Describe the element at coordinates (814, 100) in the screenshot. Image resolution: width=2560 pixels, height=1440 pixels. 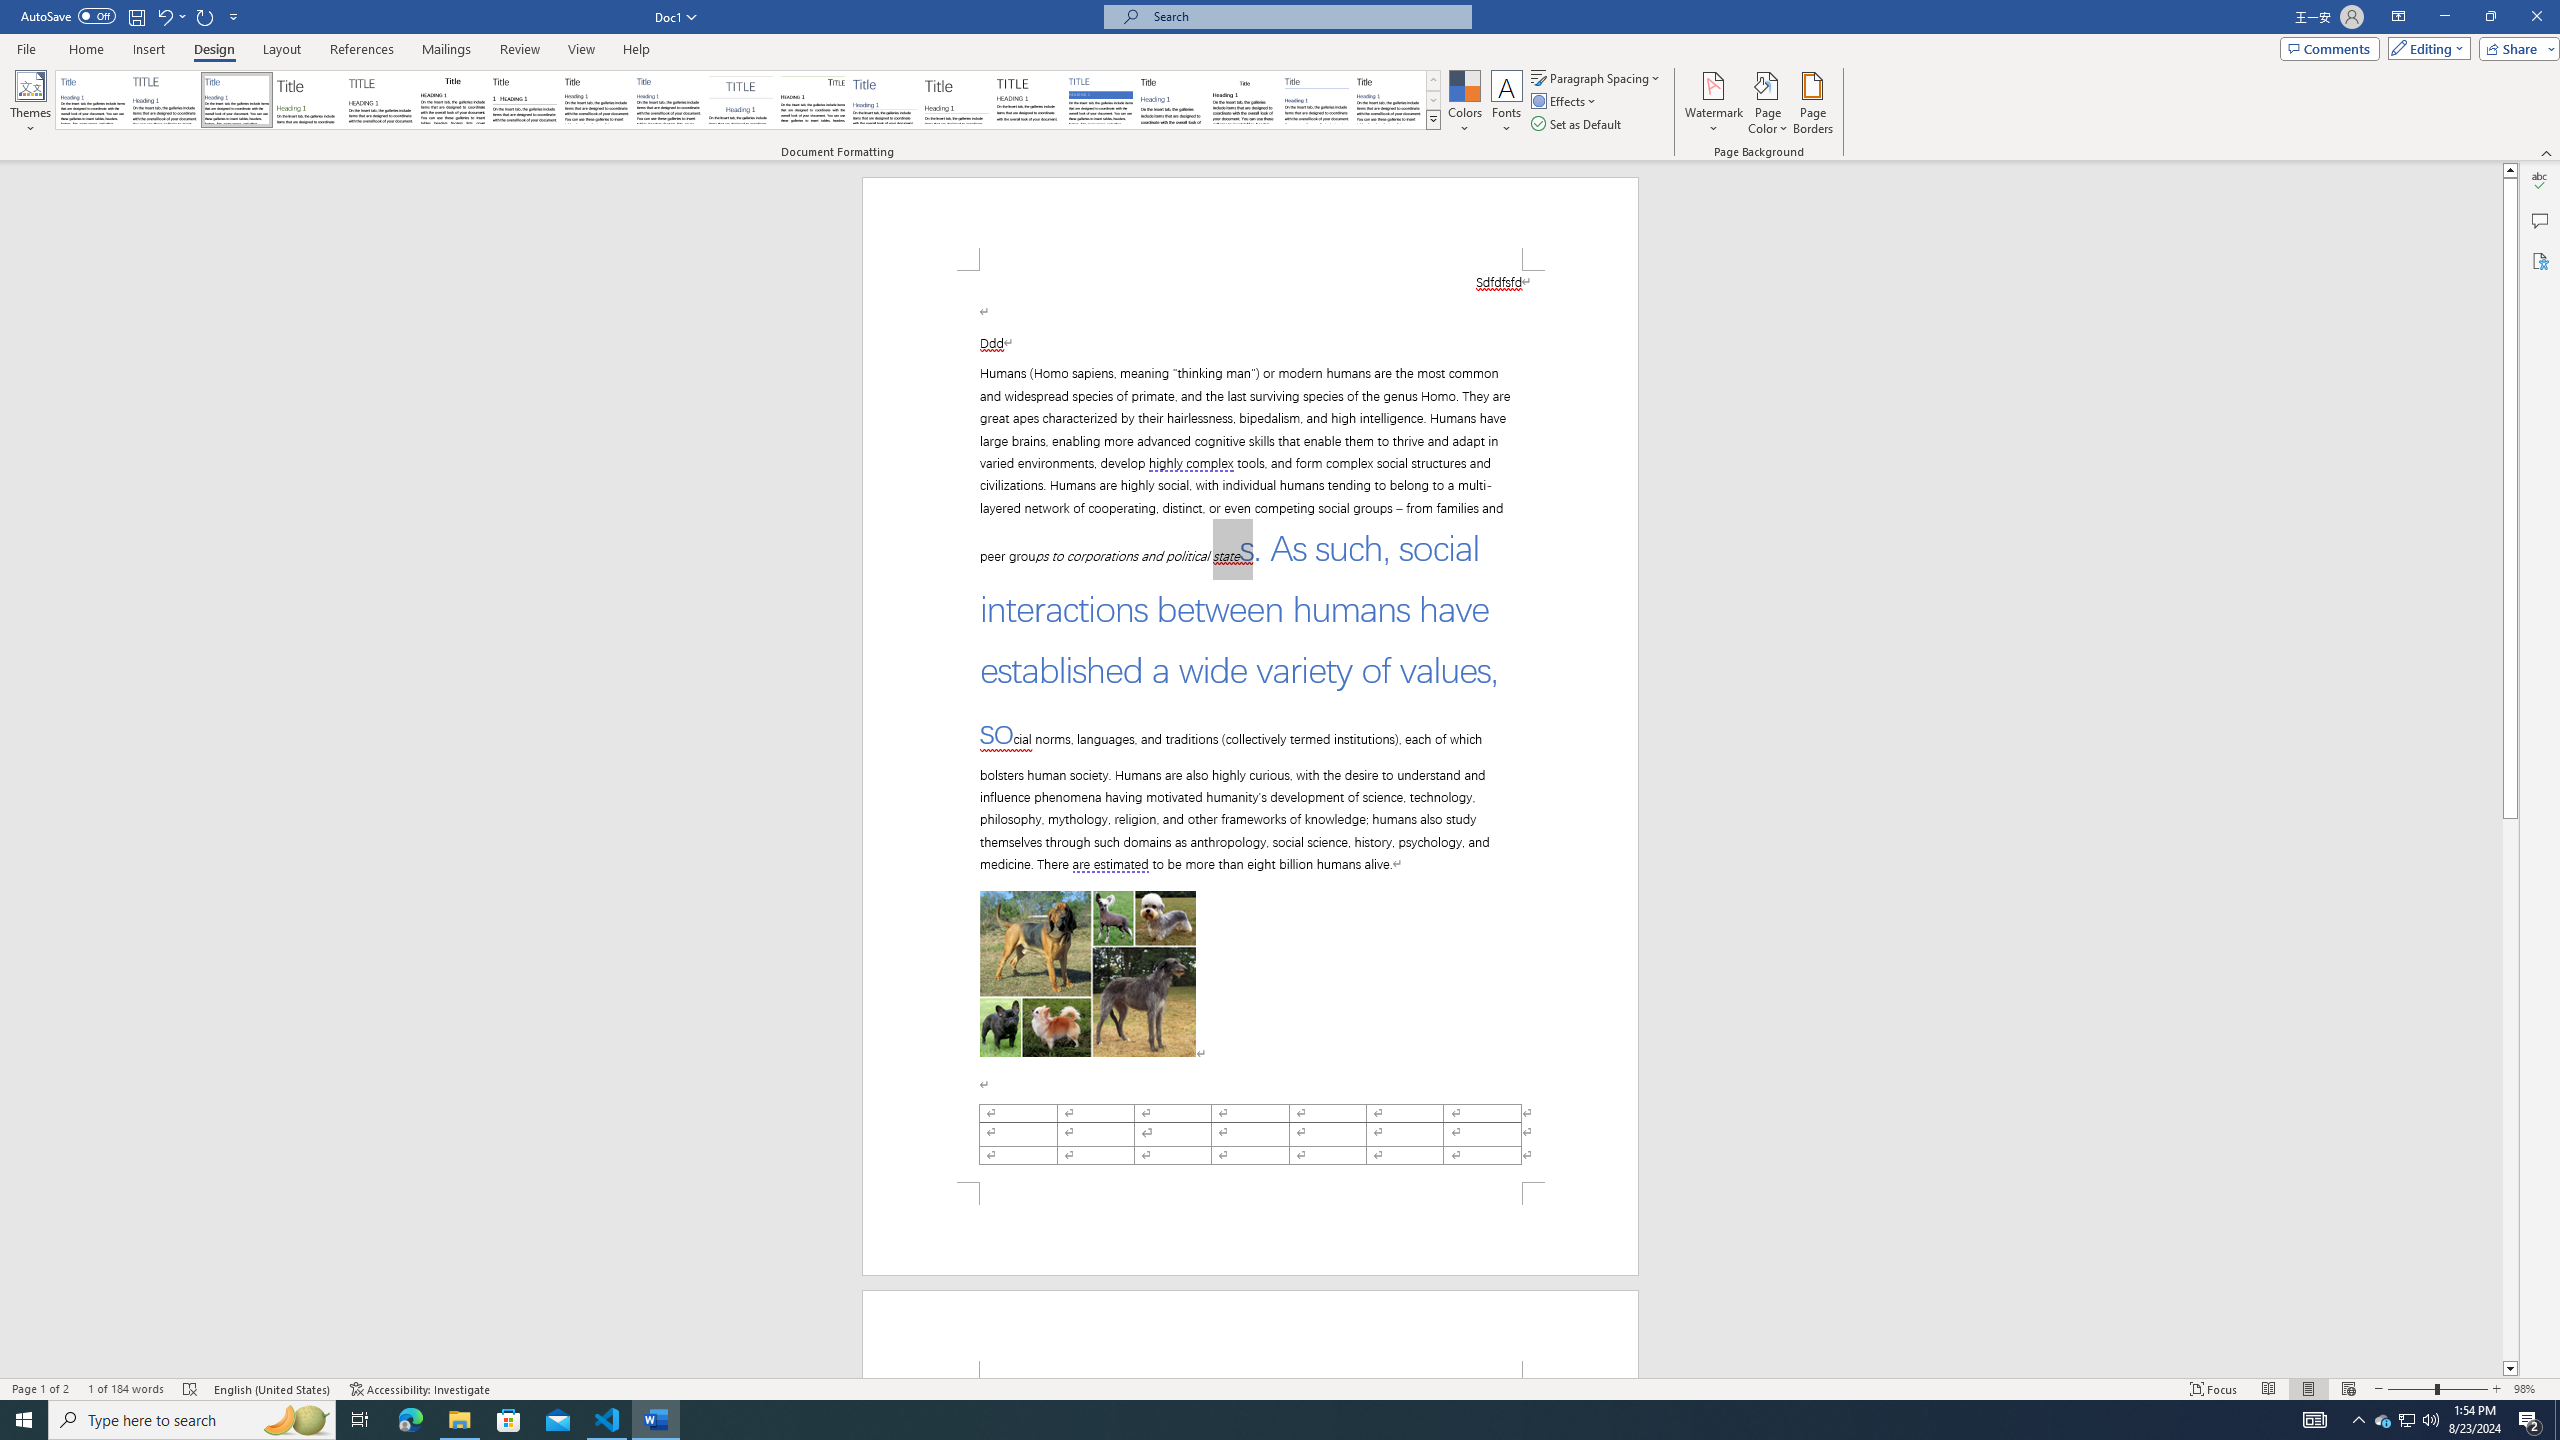
I see `Lines (Distinctive)` at that location.